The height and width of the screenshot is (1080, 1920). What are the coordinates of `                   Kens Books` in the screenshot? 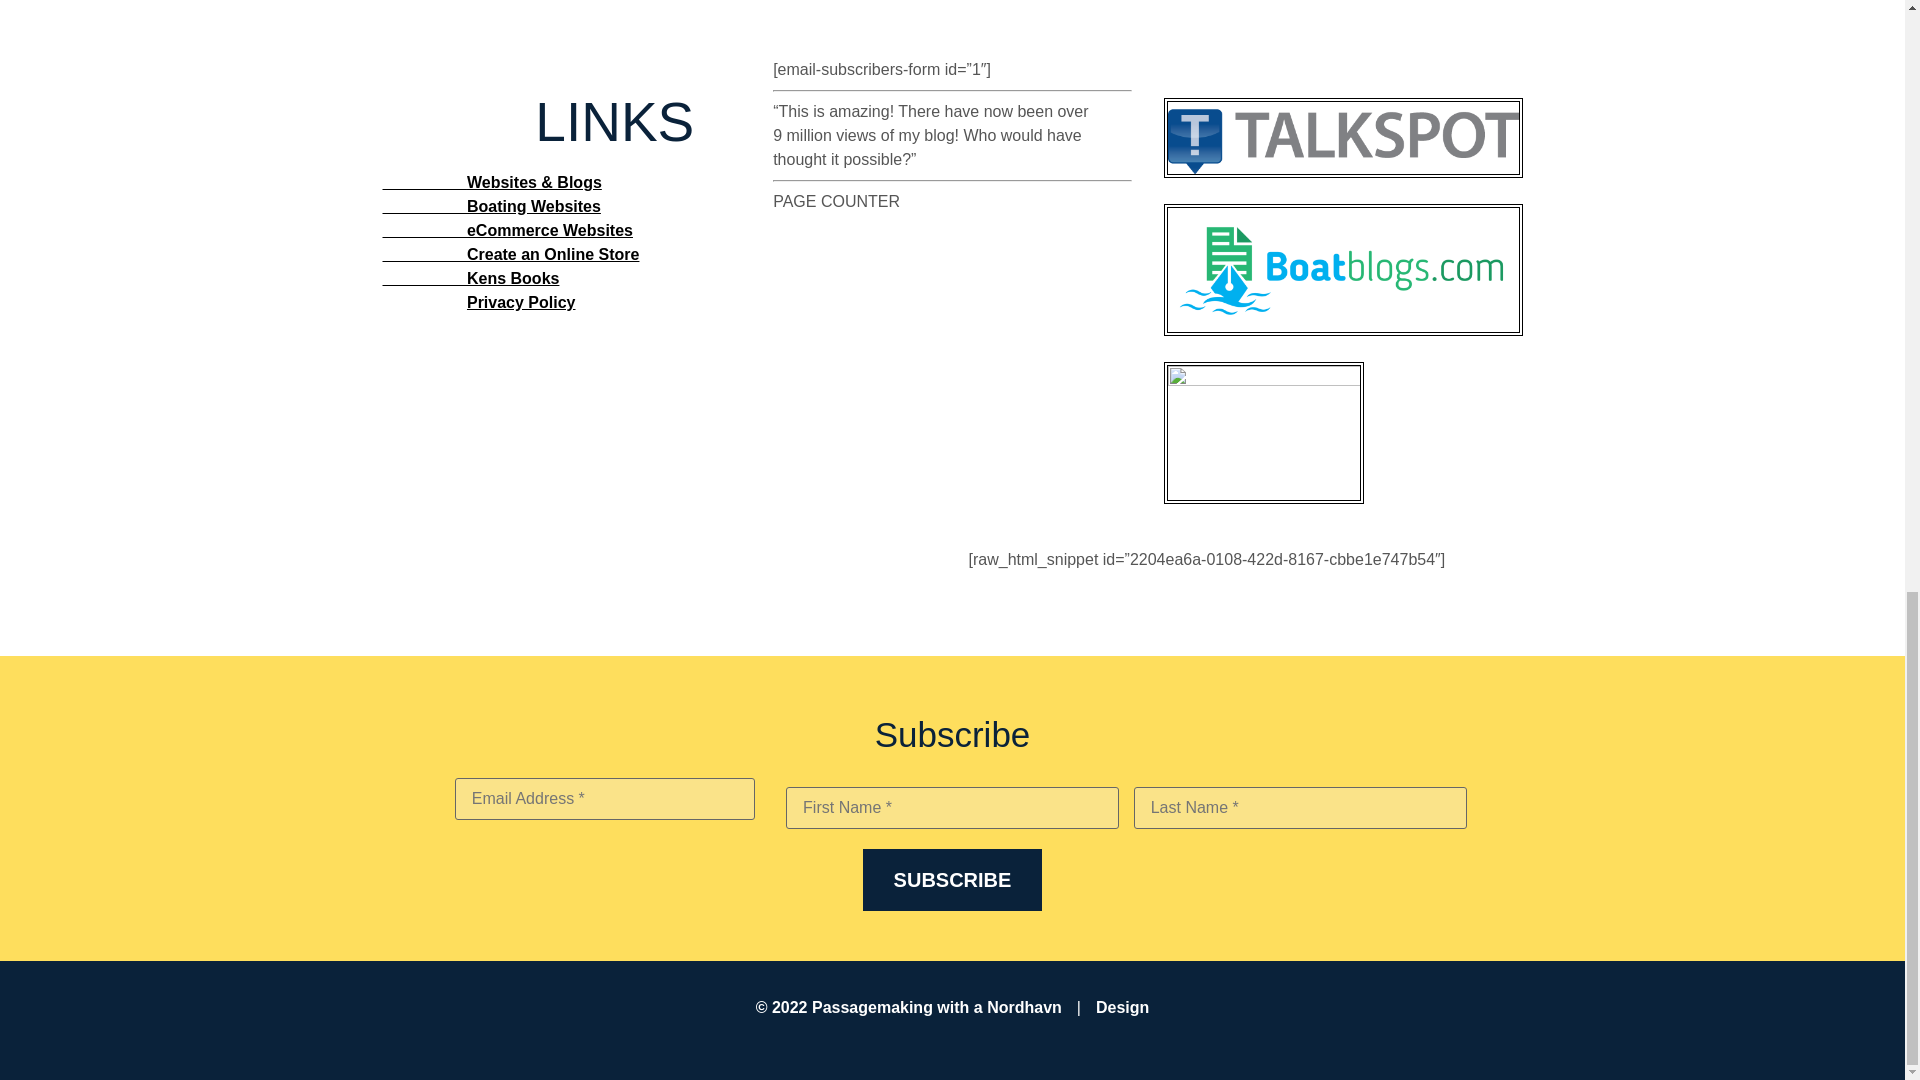 It's located at (470, 278).